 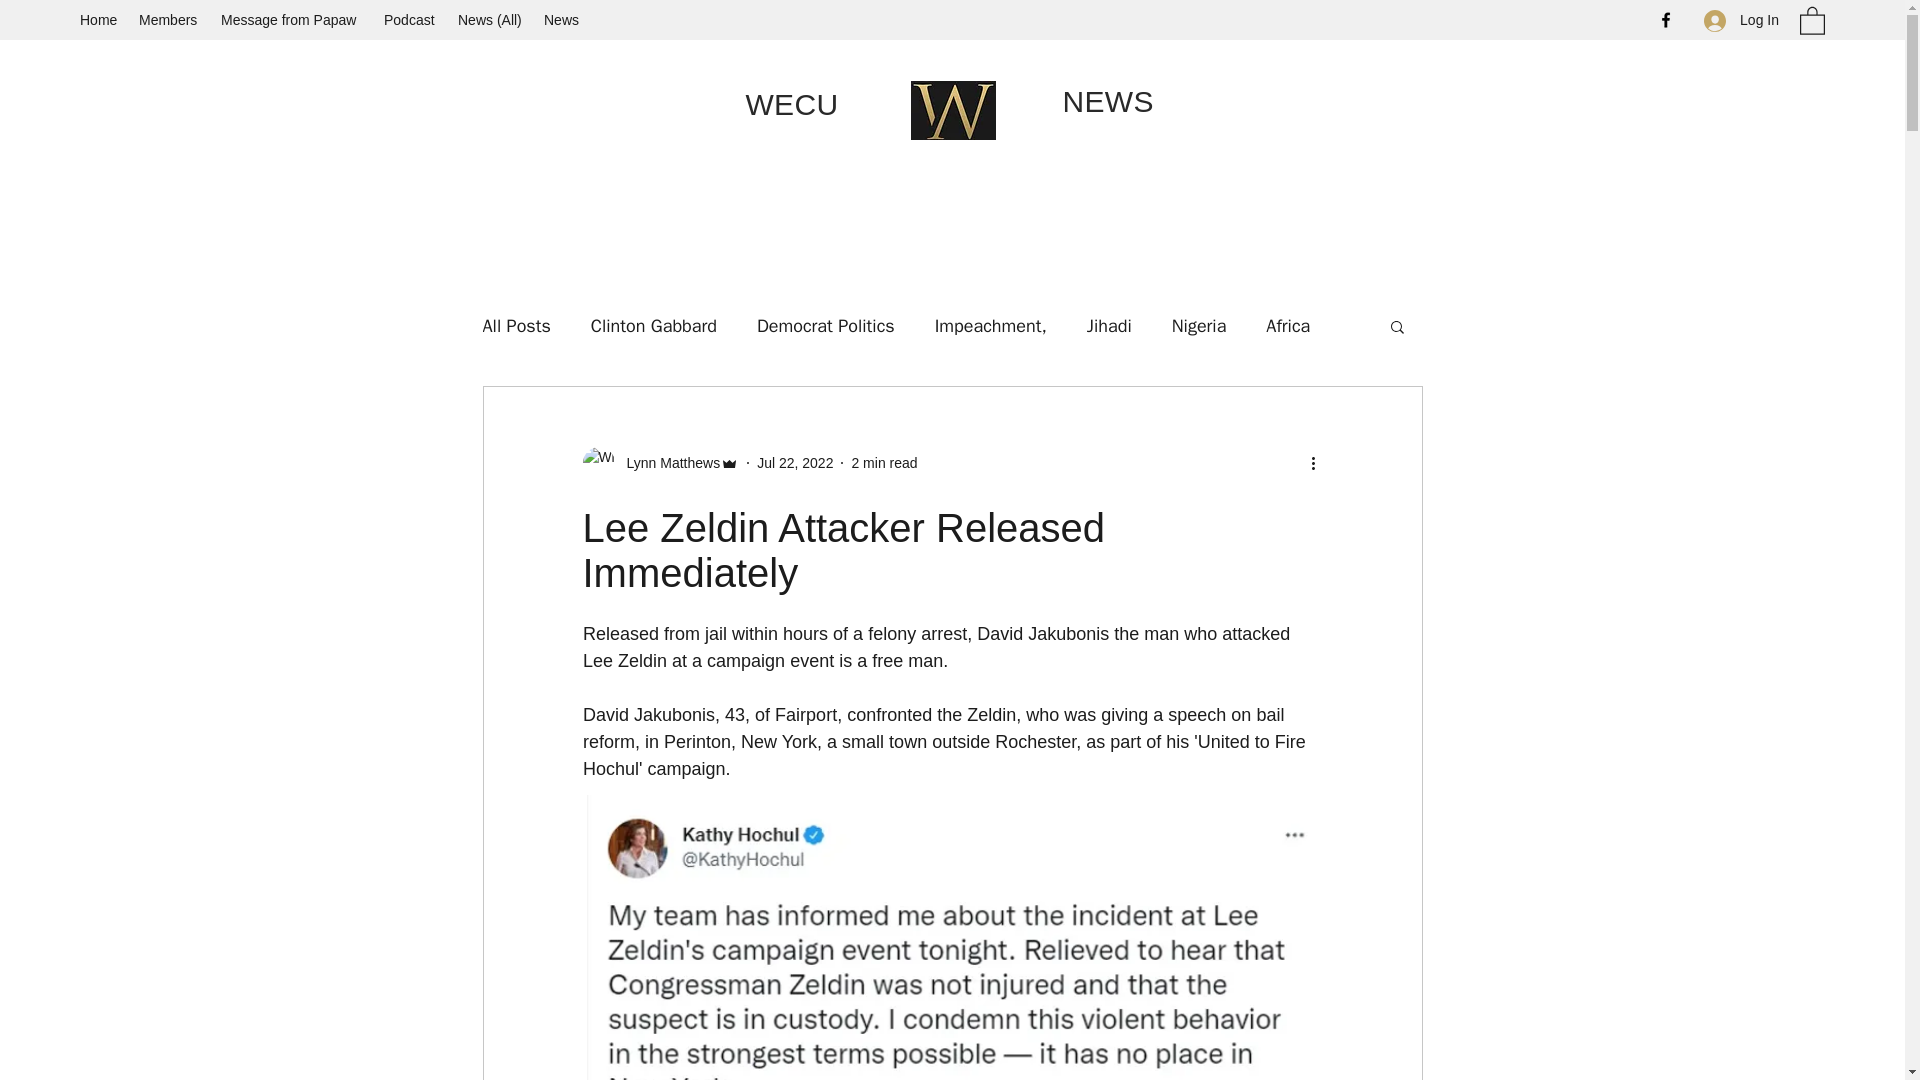 I want to click on 2 min read, so click(x=884, y=461).